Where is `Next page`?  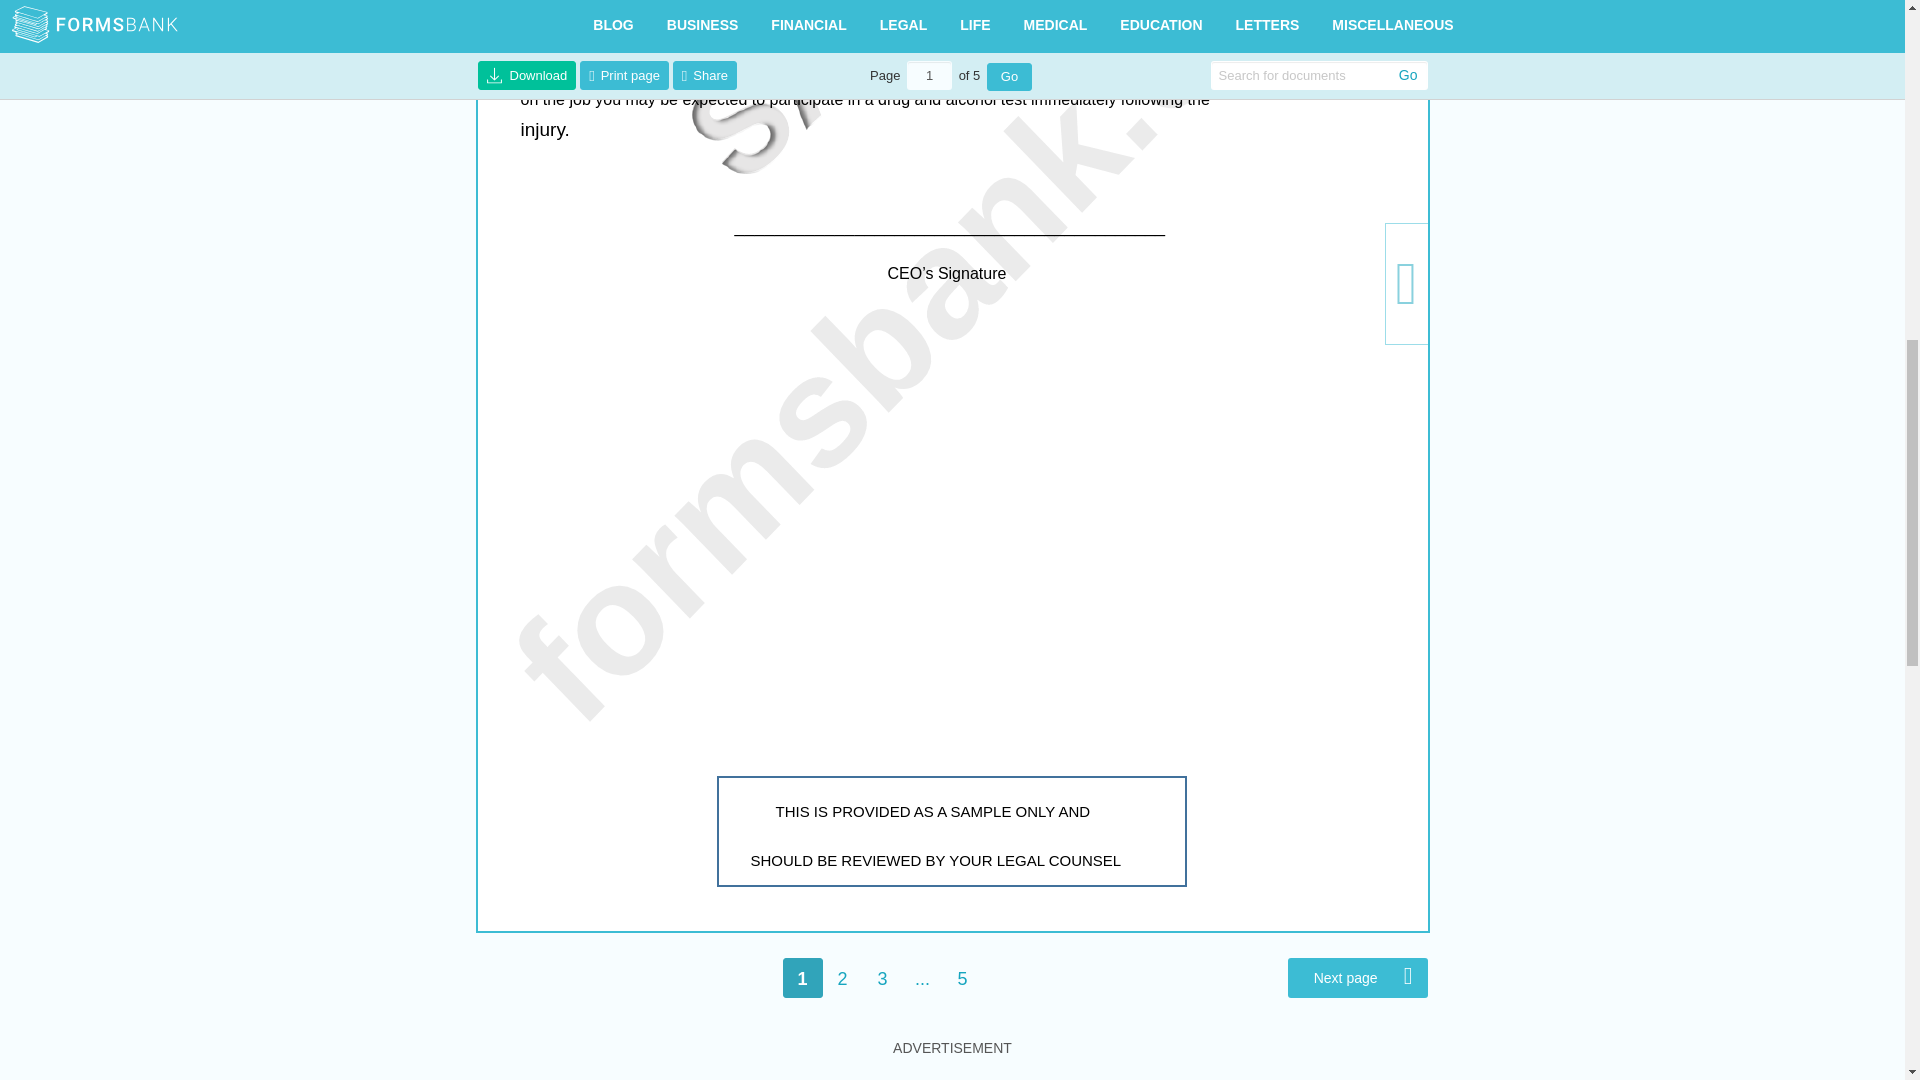 Next page is located at coordinates (1358, 977).